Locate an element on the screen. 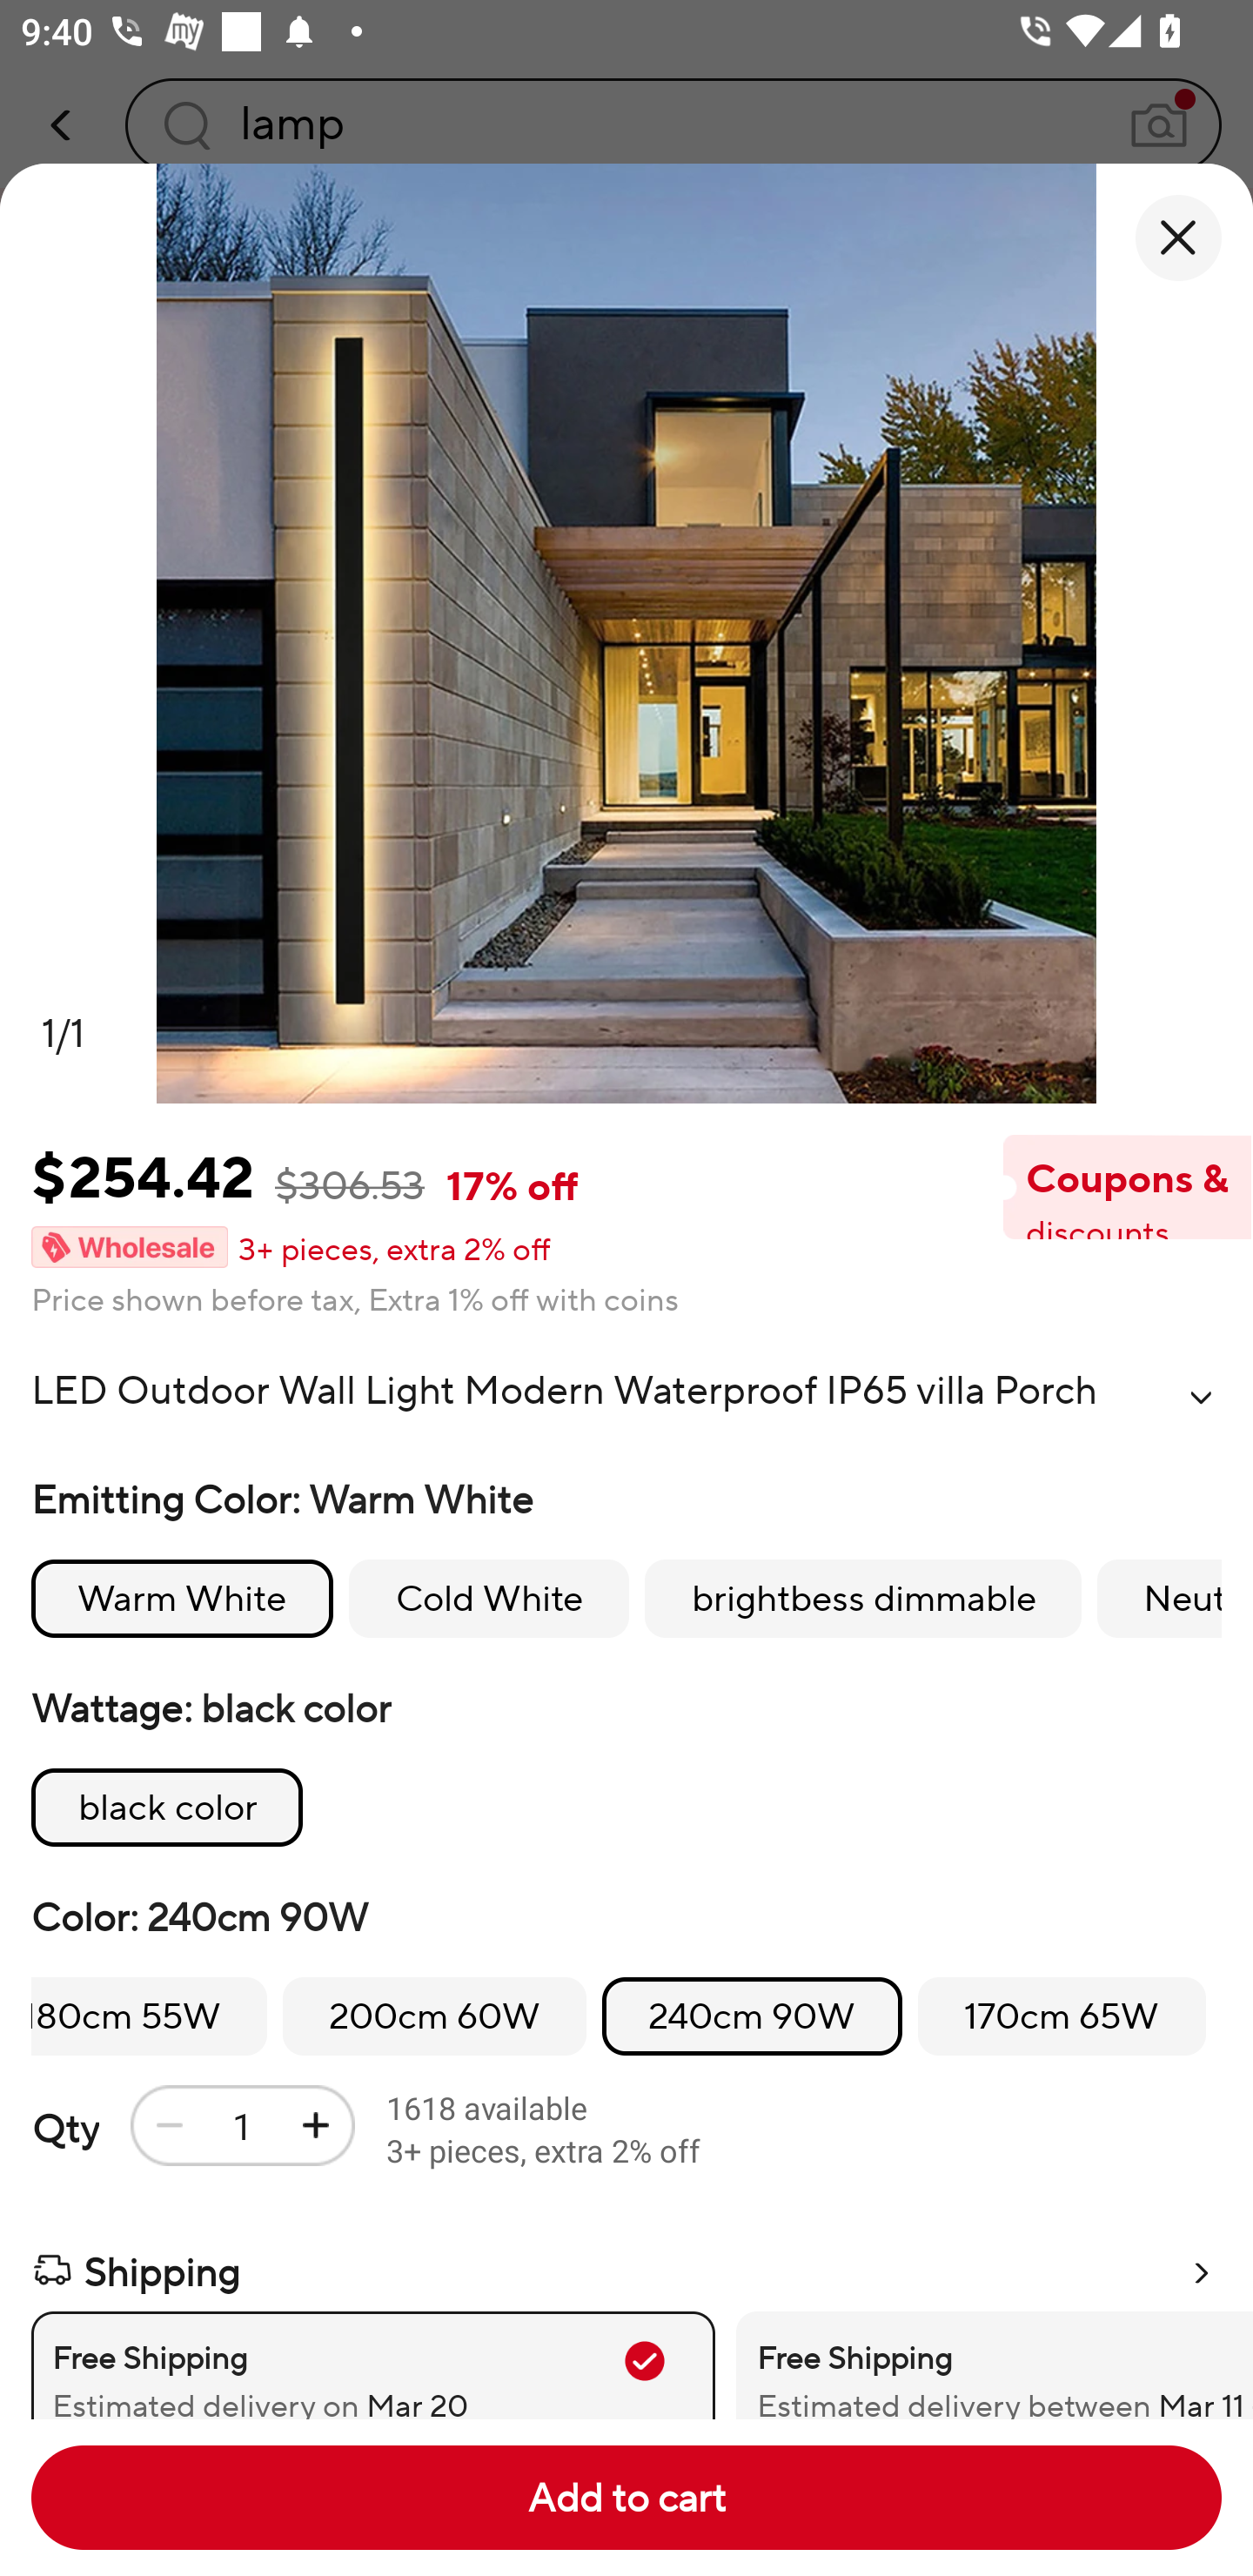 This screenshot has height=2576, width=1253. Neutral light is located at coordinates (1159, 1598).